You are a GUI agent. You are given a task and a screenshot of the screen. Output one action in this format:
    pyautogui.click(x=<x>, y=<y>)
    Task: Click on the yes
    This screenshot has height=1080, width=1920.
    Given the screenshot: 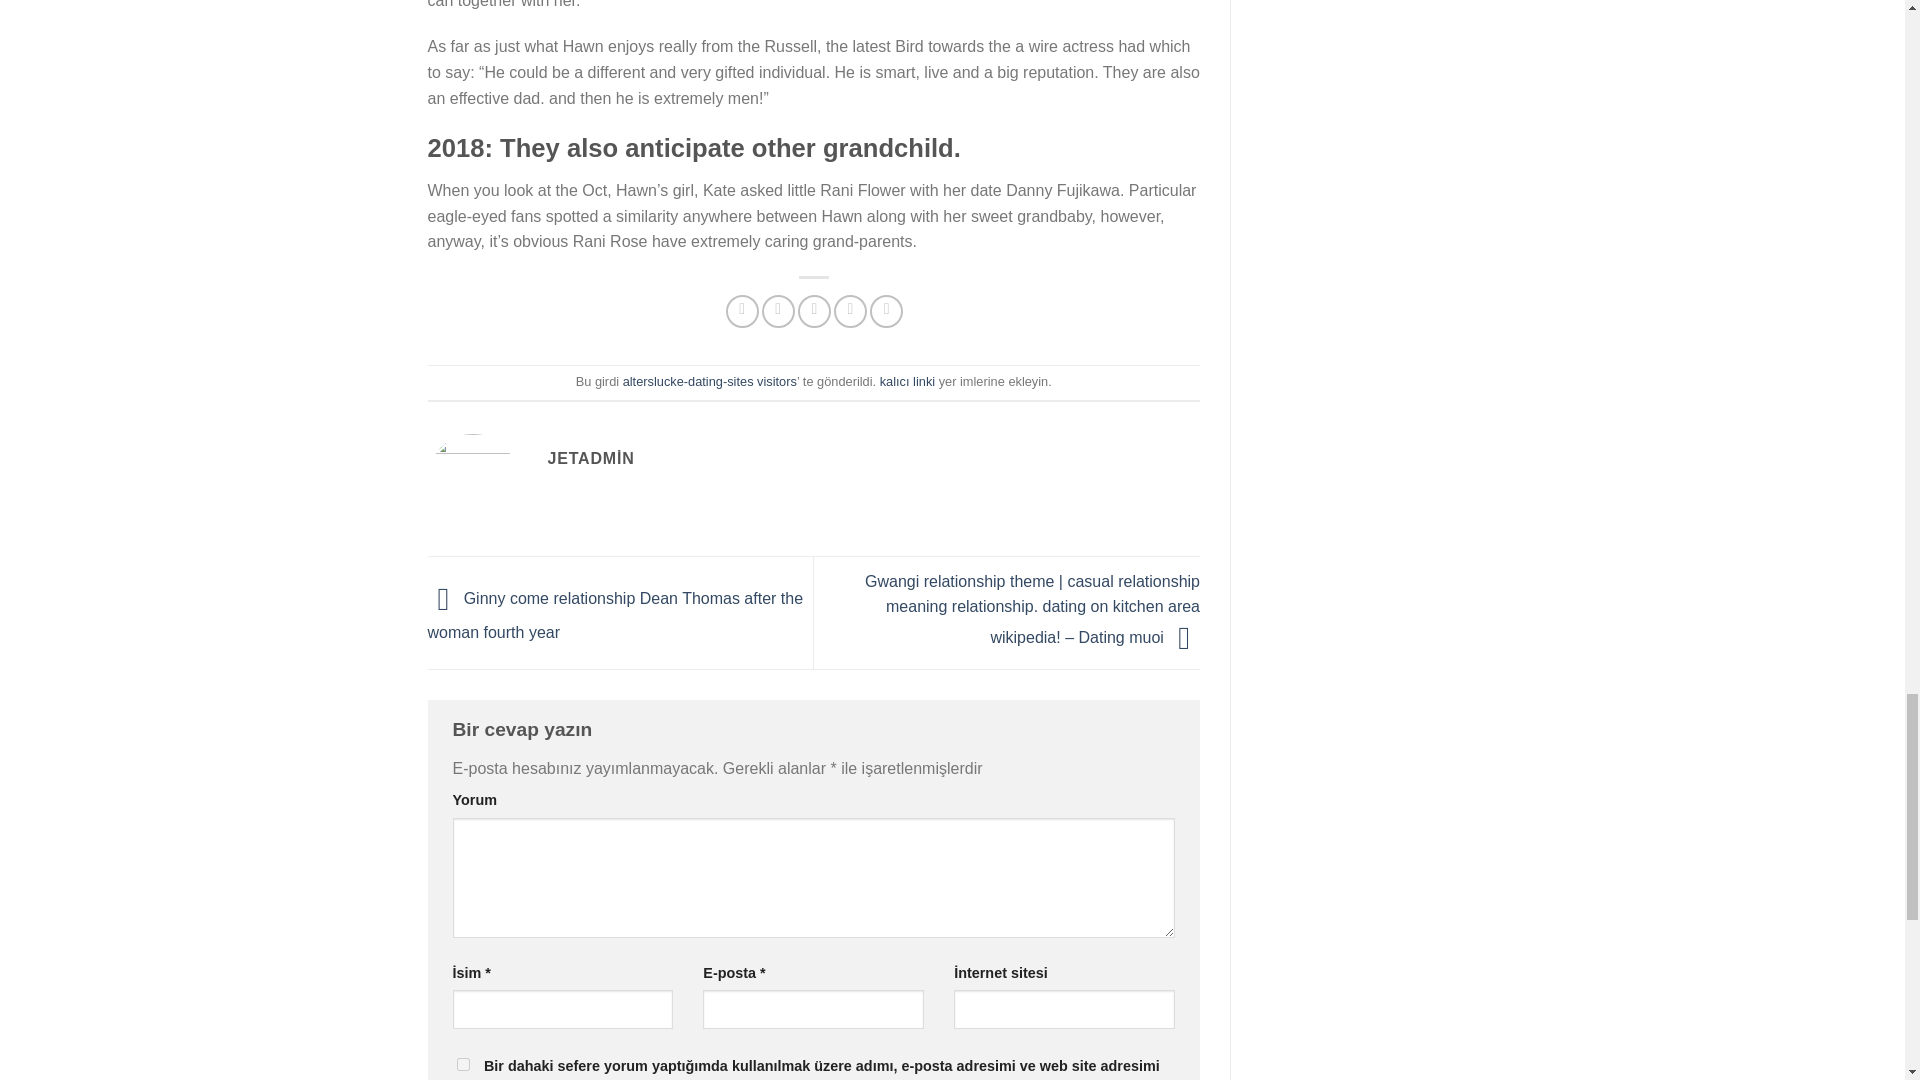 What is the action you would take?
    pyautogui.click(x=462, y=1064)
    